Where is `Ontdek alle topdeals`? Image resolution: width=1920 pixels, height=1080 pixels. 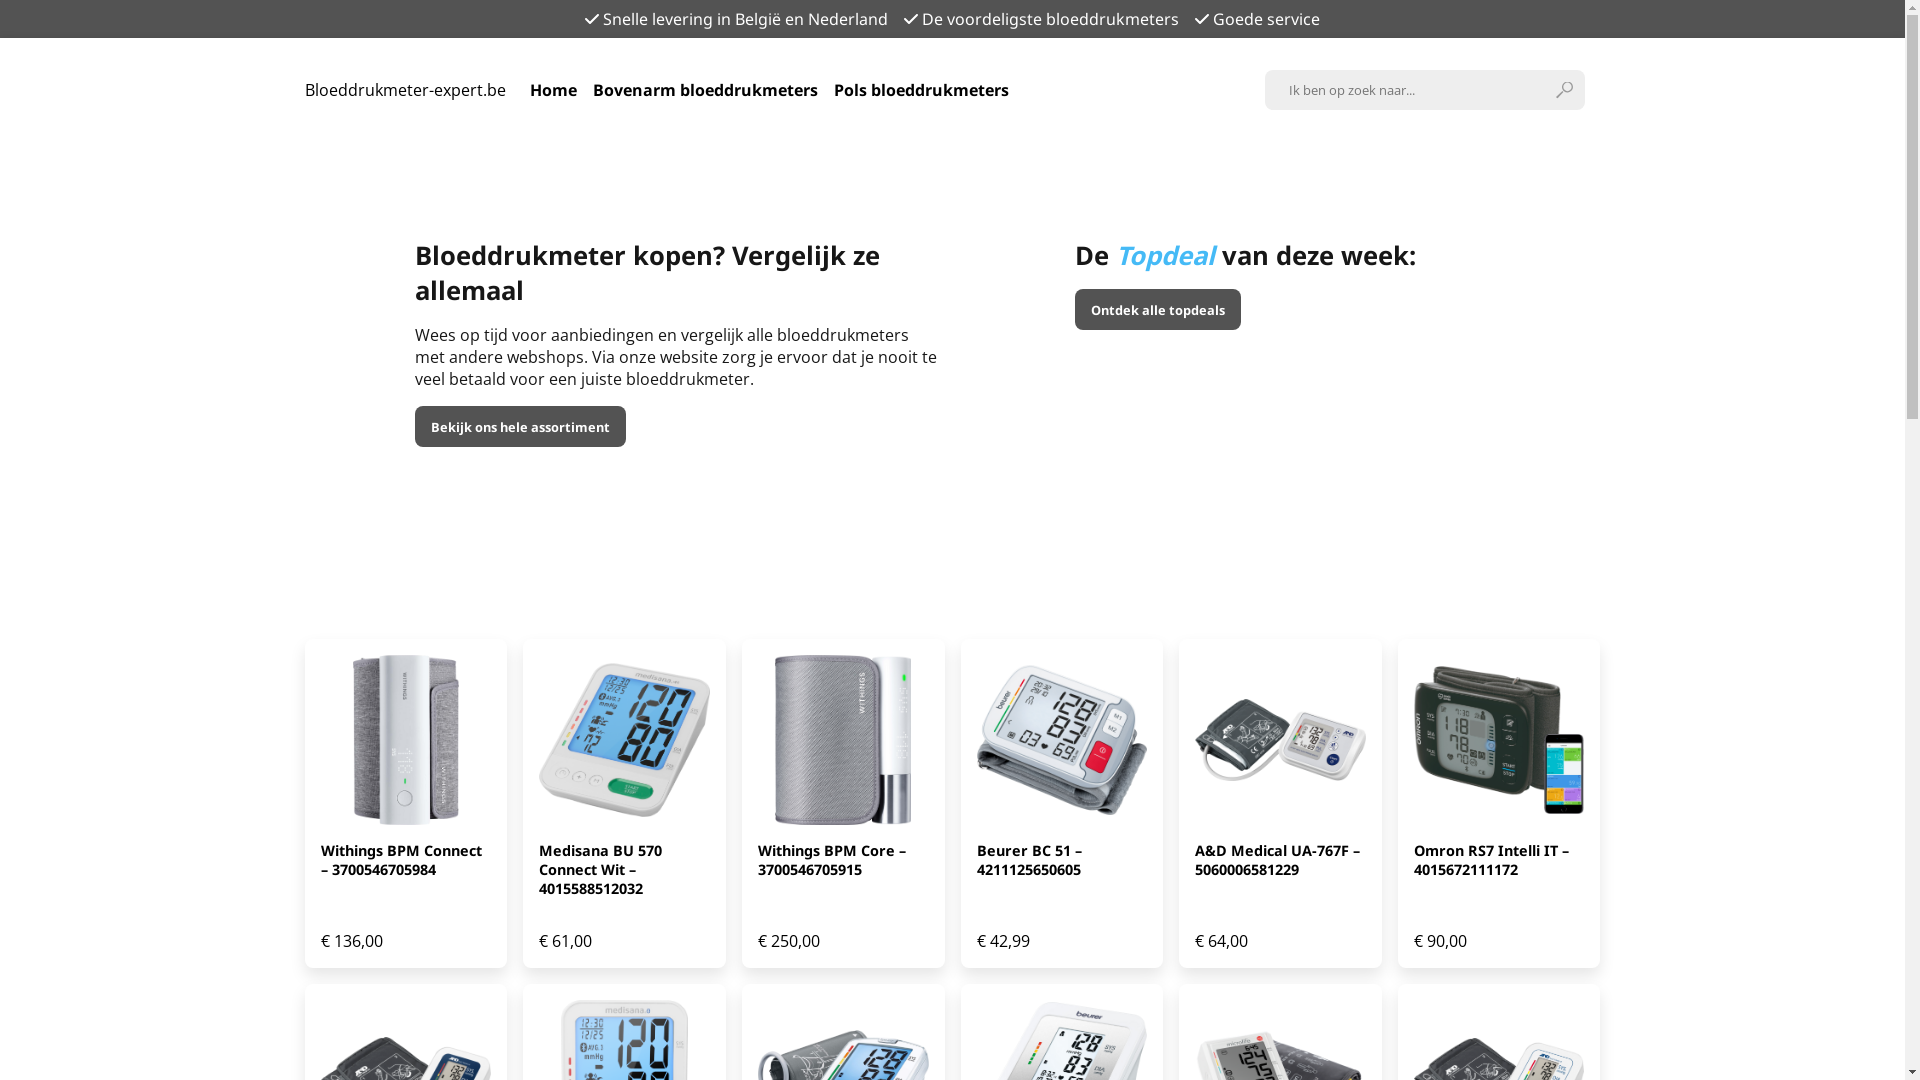 Ontdek alle topdeals is located at coordinates (1157, 309).